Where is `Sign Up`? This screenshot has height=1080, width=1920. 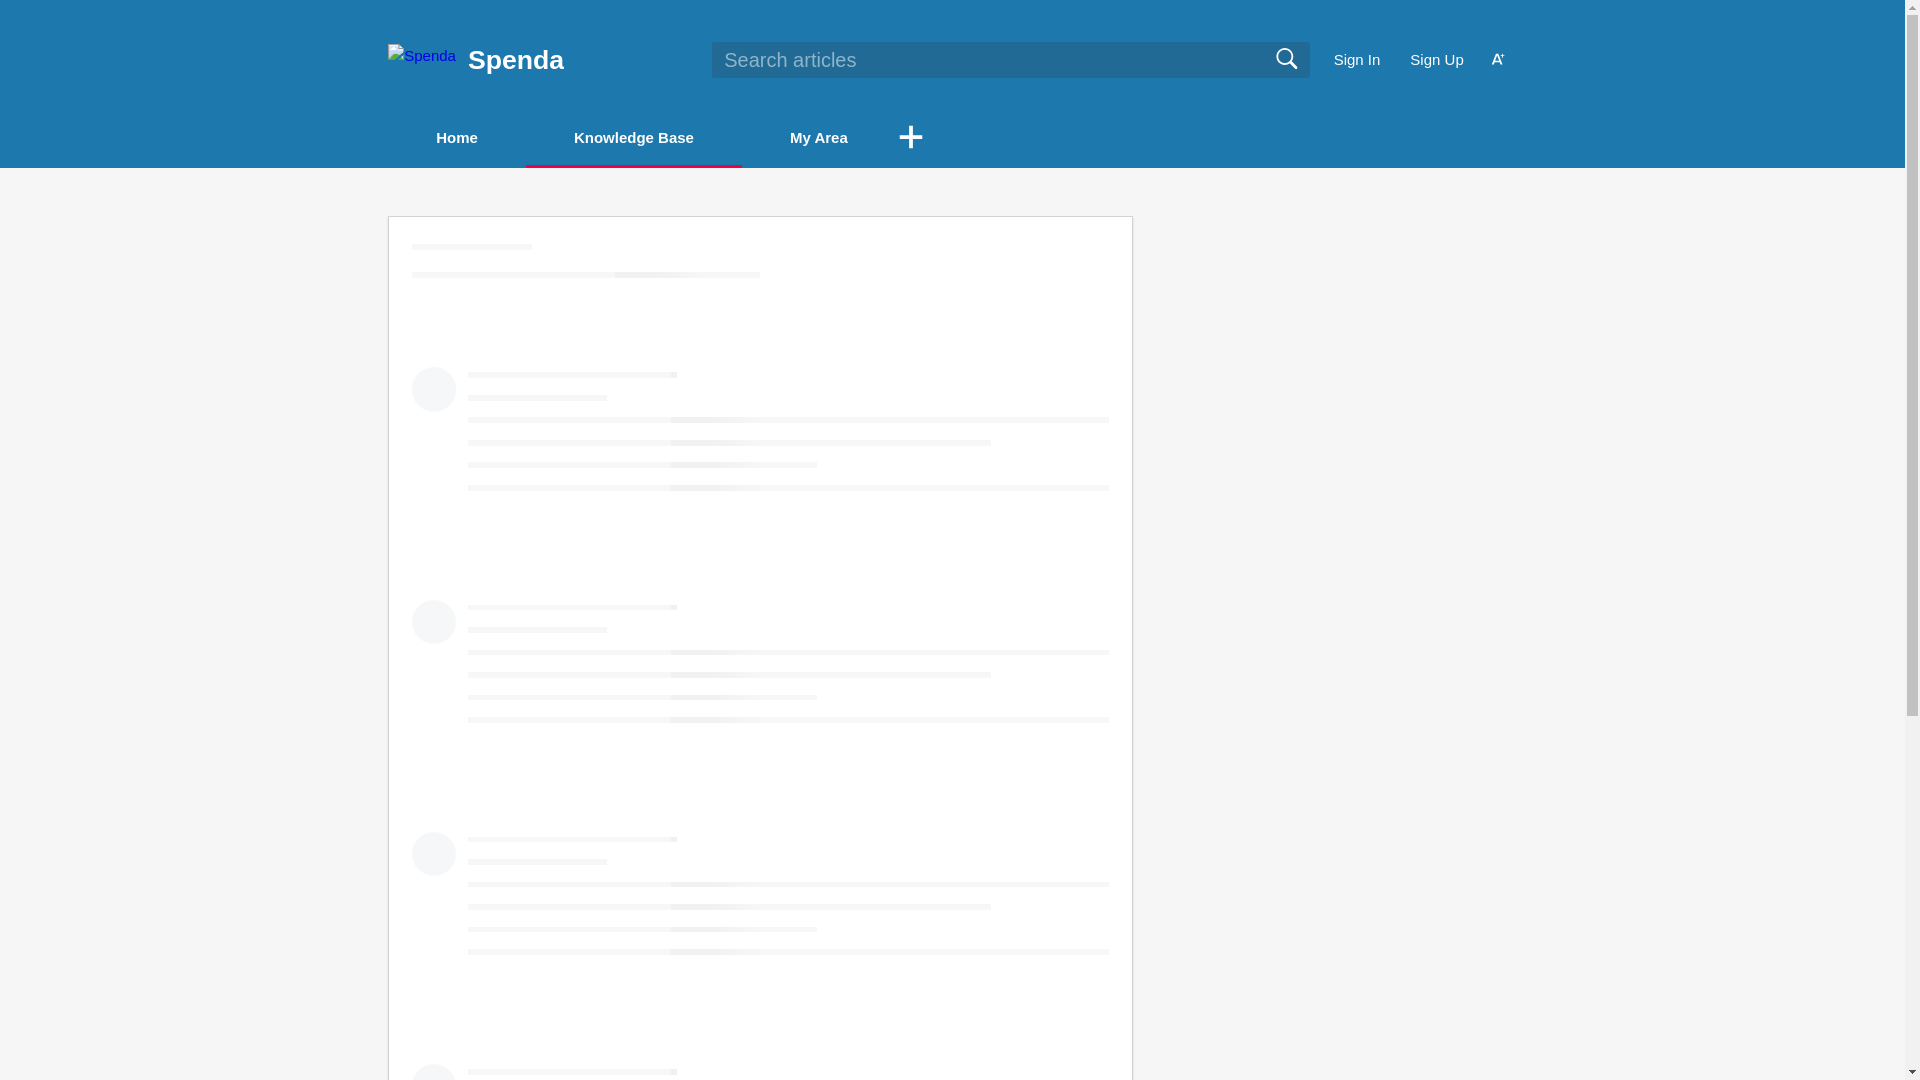 Sign Up is located at coordinates (1436, 60).